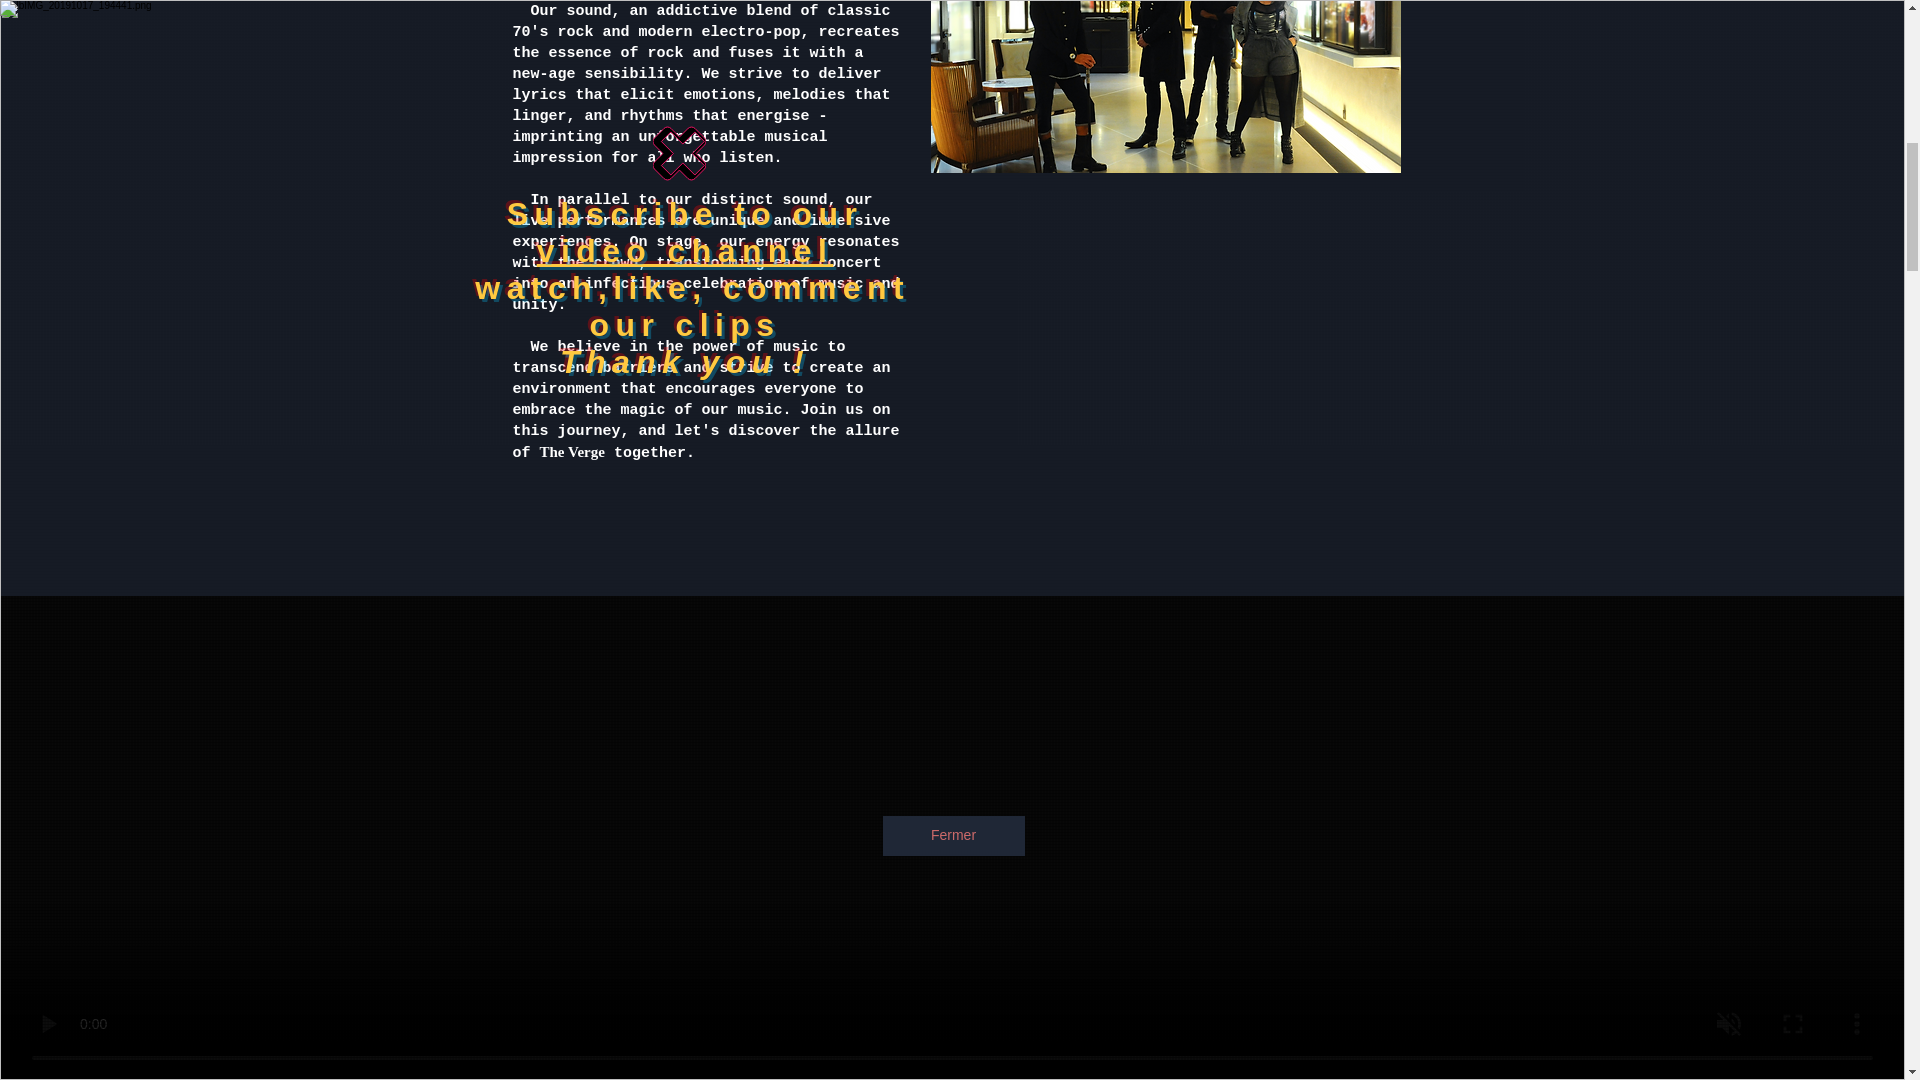 This screenshot has width=1920, height=1080. What do you see at coordinates (1164, 86) in the screenshot?
I see `The Verge - Boodjie` at bounding box center [1164, 86].